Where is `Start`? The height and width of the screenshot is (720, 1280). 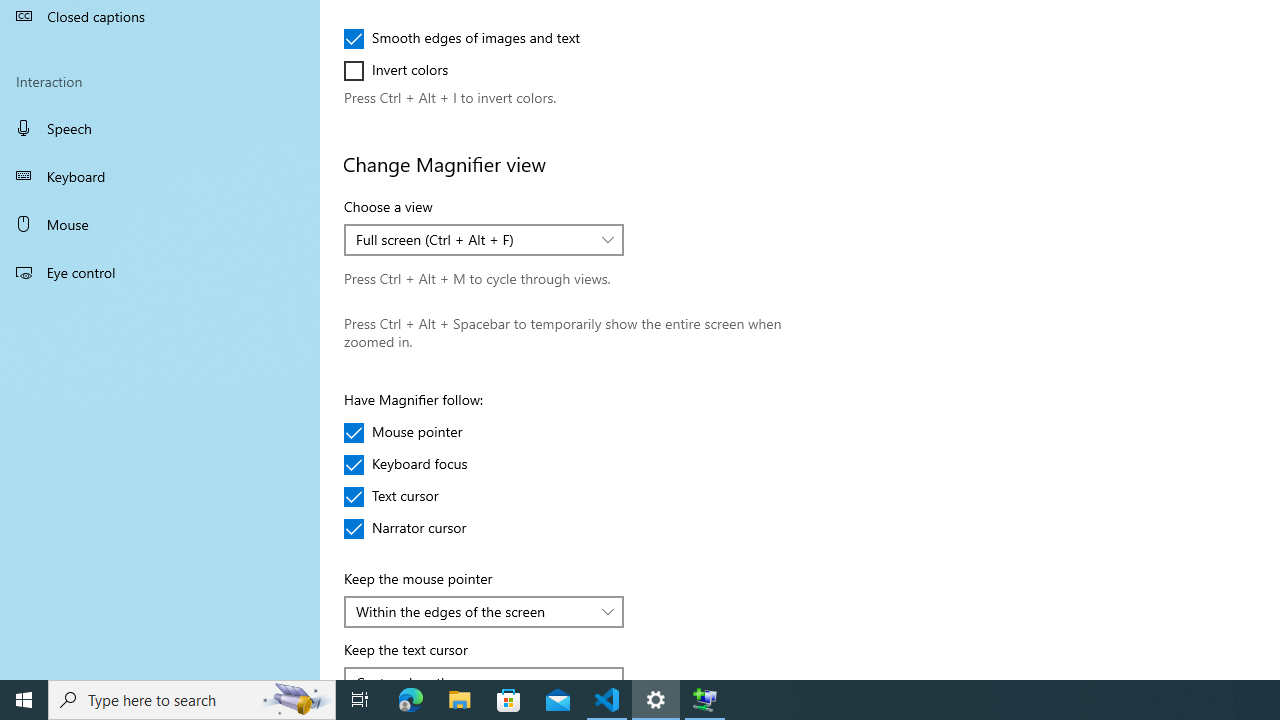 Start is located at coordinates (24, 700).